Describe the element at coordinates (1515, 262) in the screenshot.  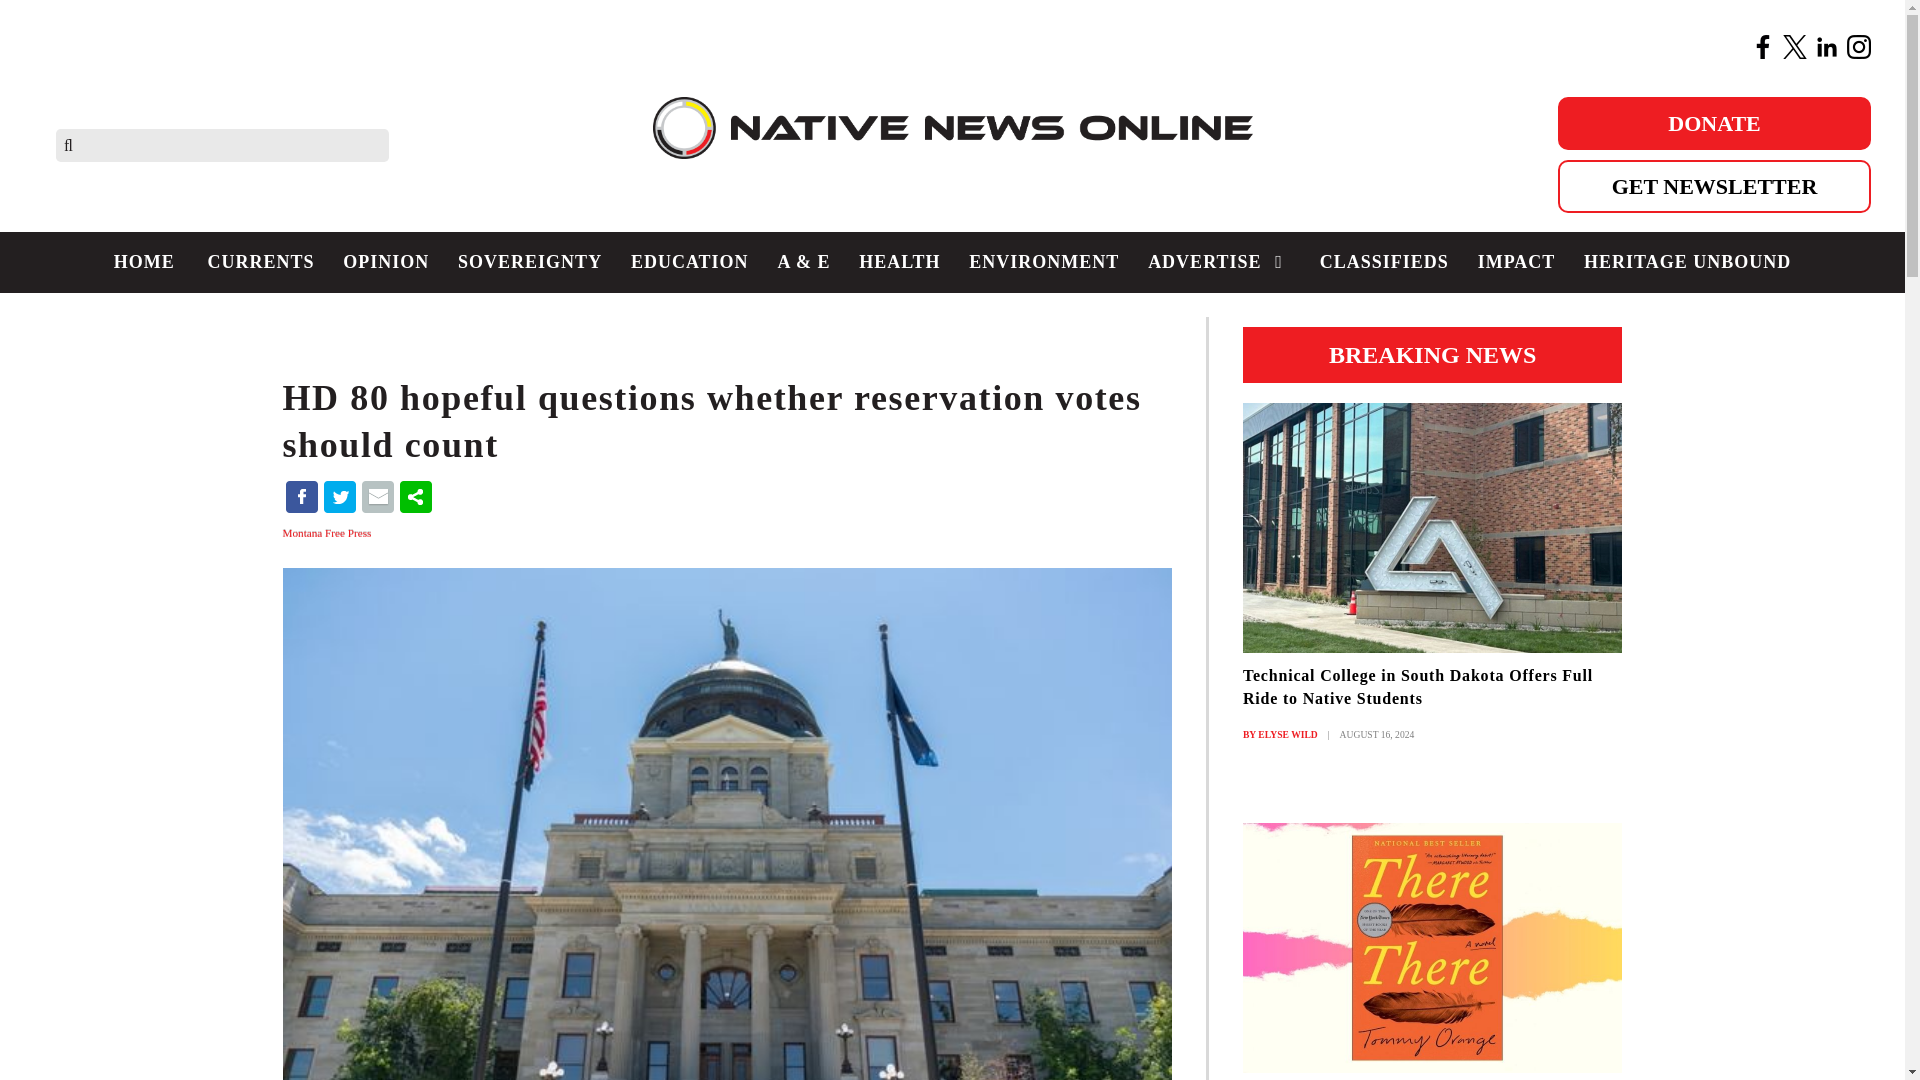
I see `IMPACT` at that location.